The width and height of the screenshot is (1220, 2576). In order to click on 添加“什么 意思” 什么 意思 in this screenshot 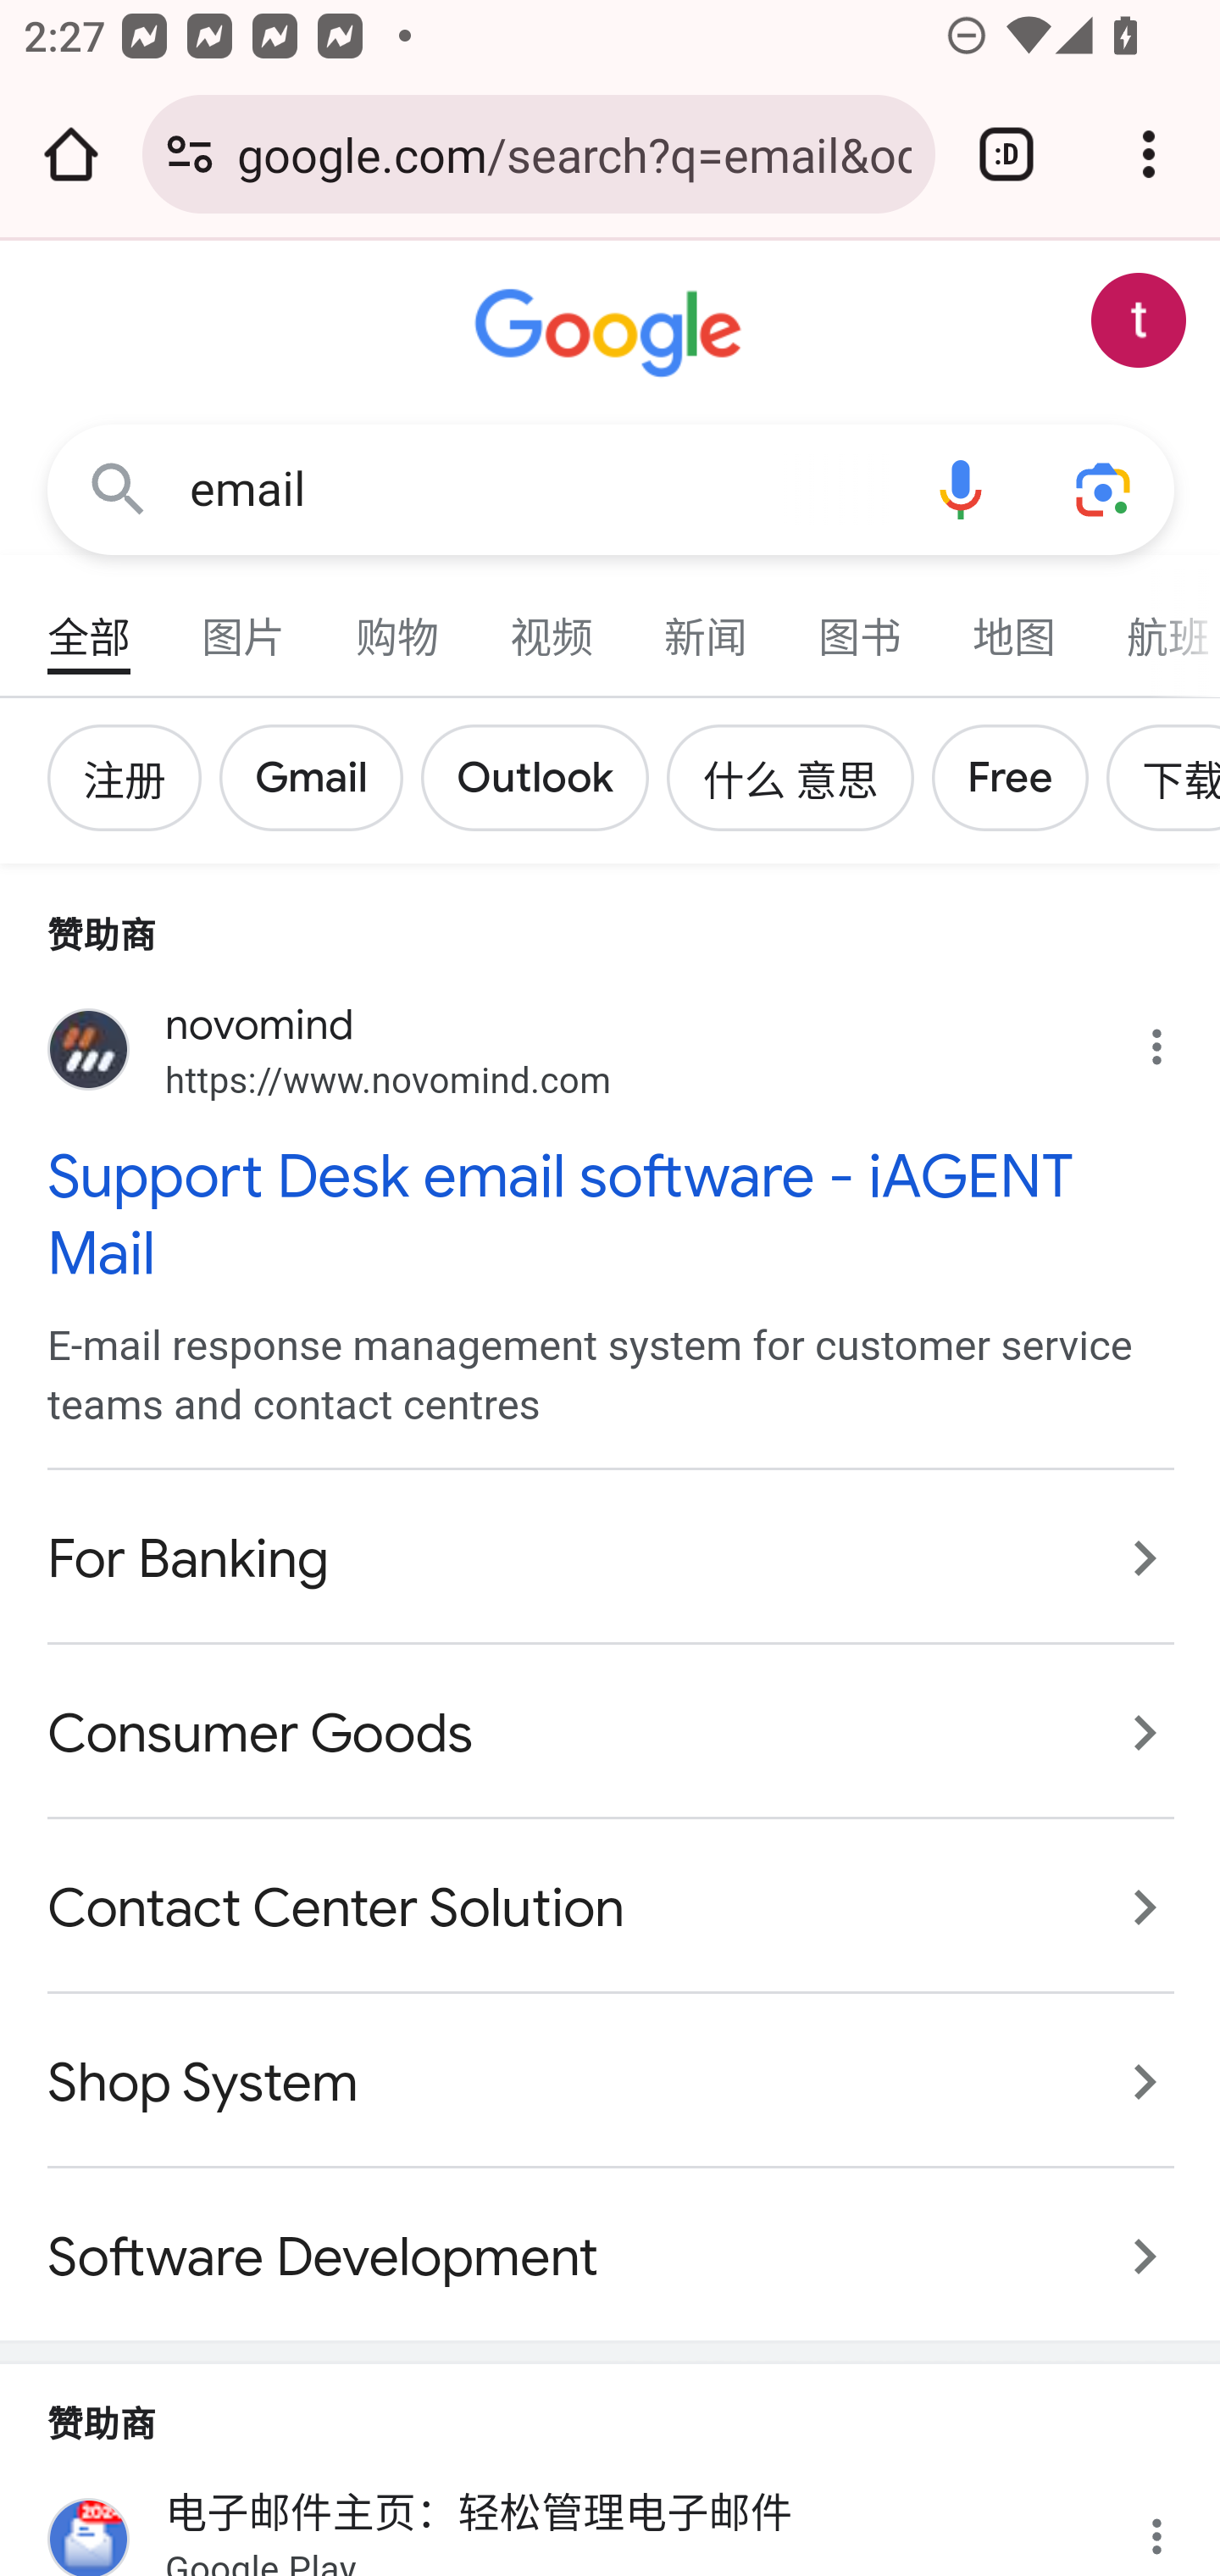, I will do `click(798, 778)`.